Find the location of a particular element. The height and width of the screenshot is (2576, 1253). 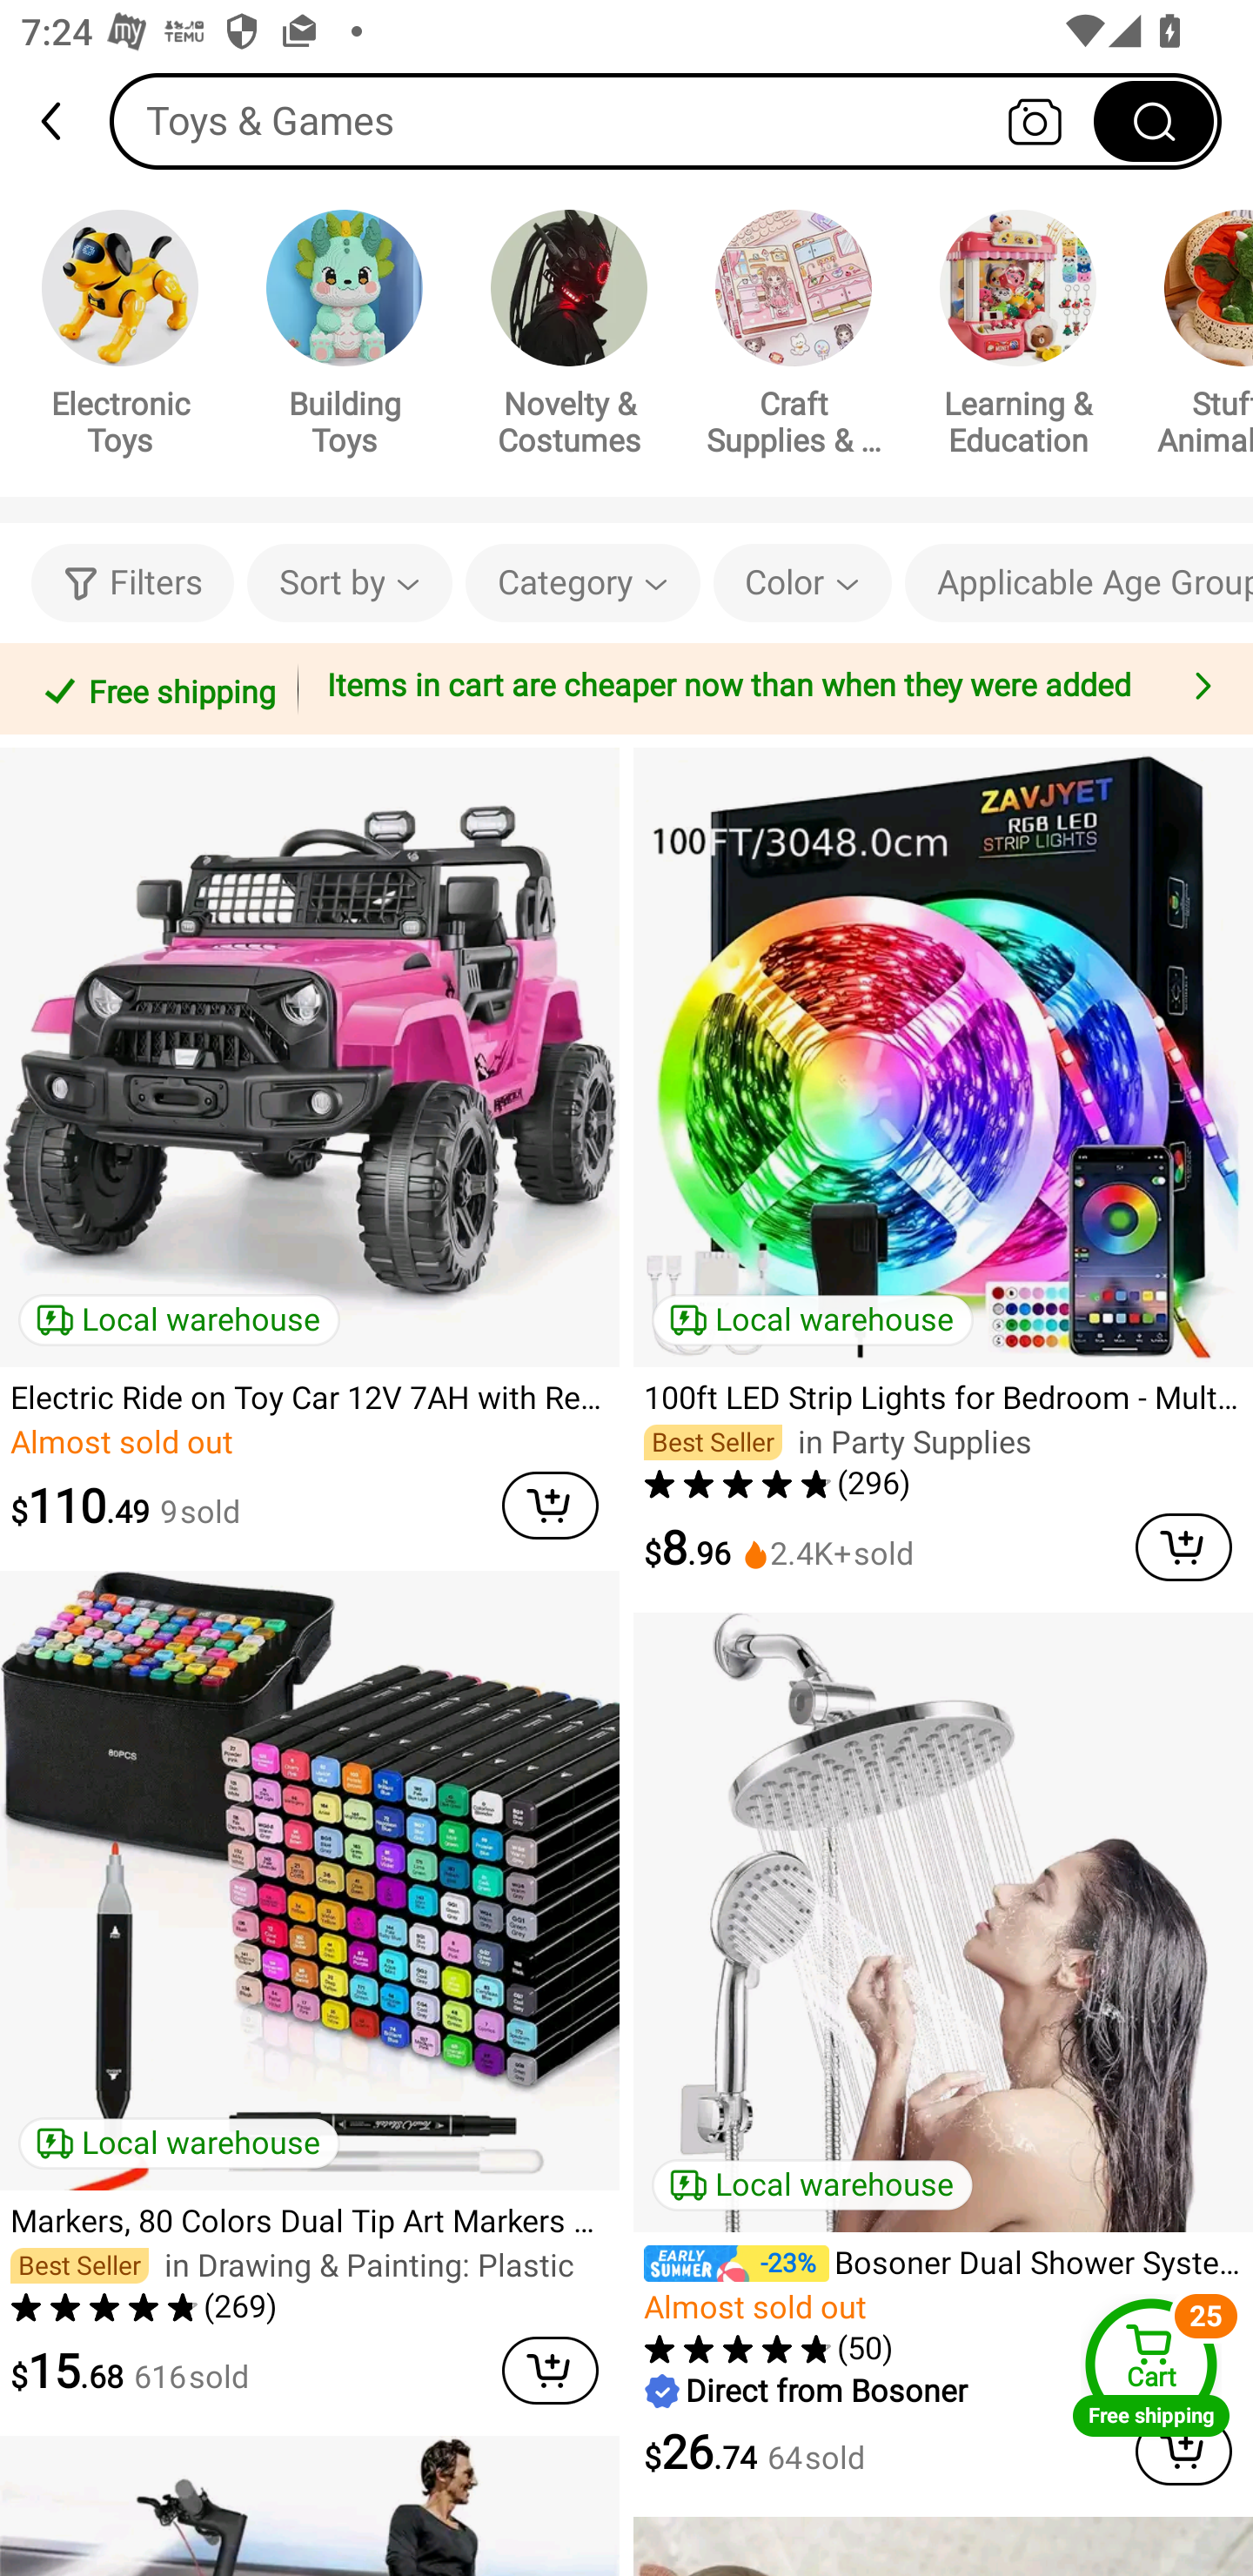

Category is located at coordinates (583, 583).